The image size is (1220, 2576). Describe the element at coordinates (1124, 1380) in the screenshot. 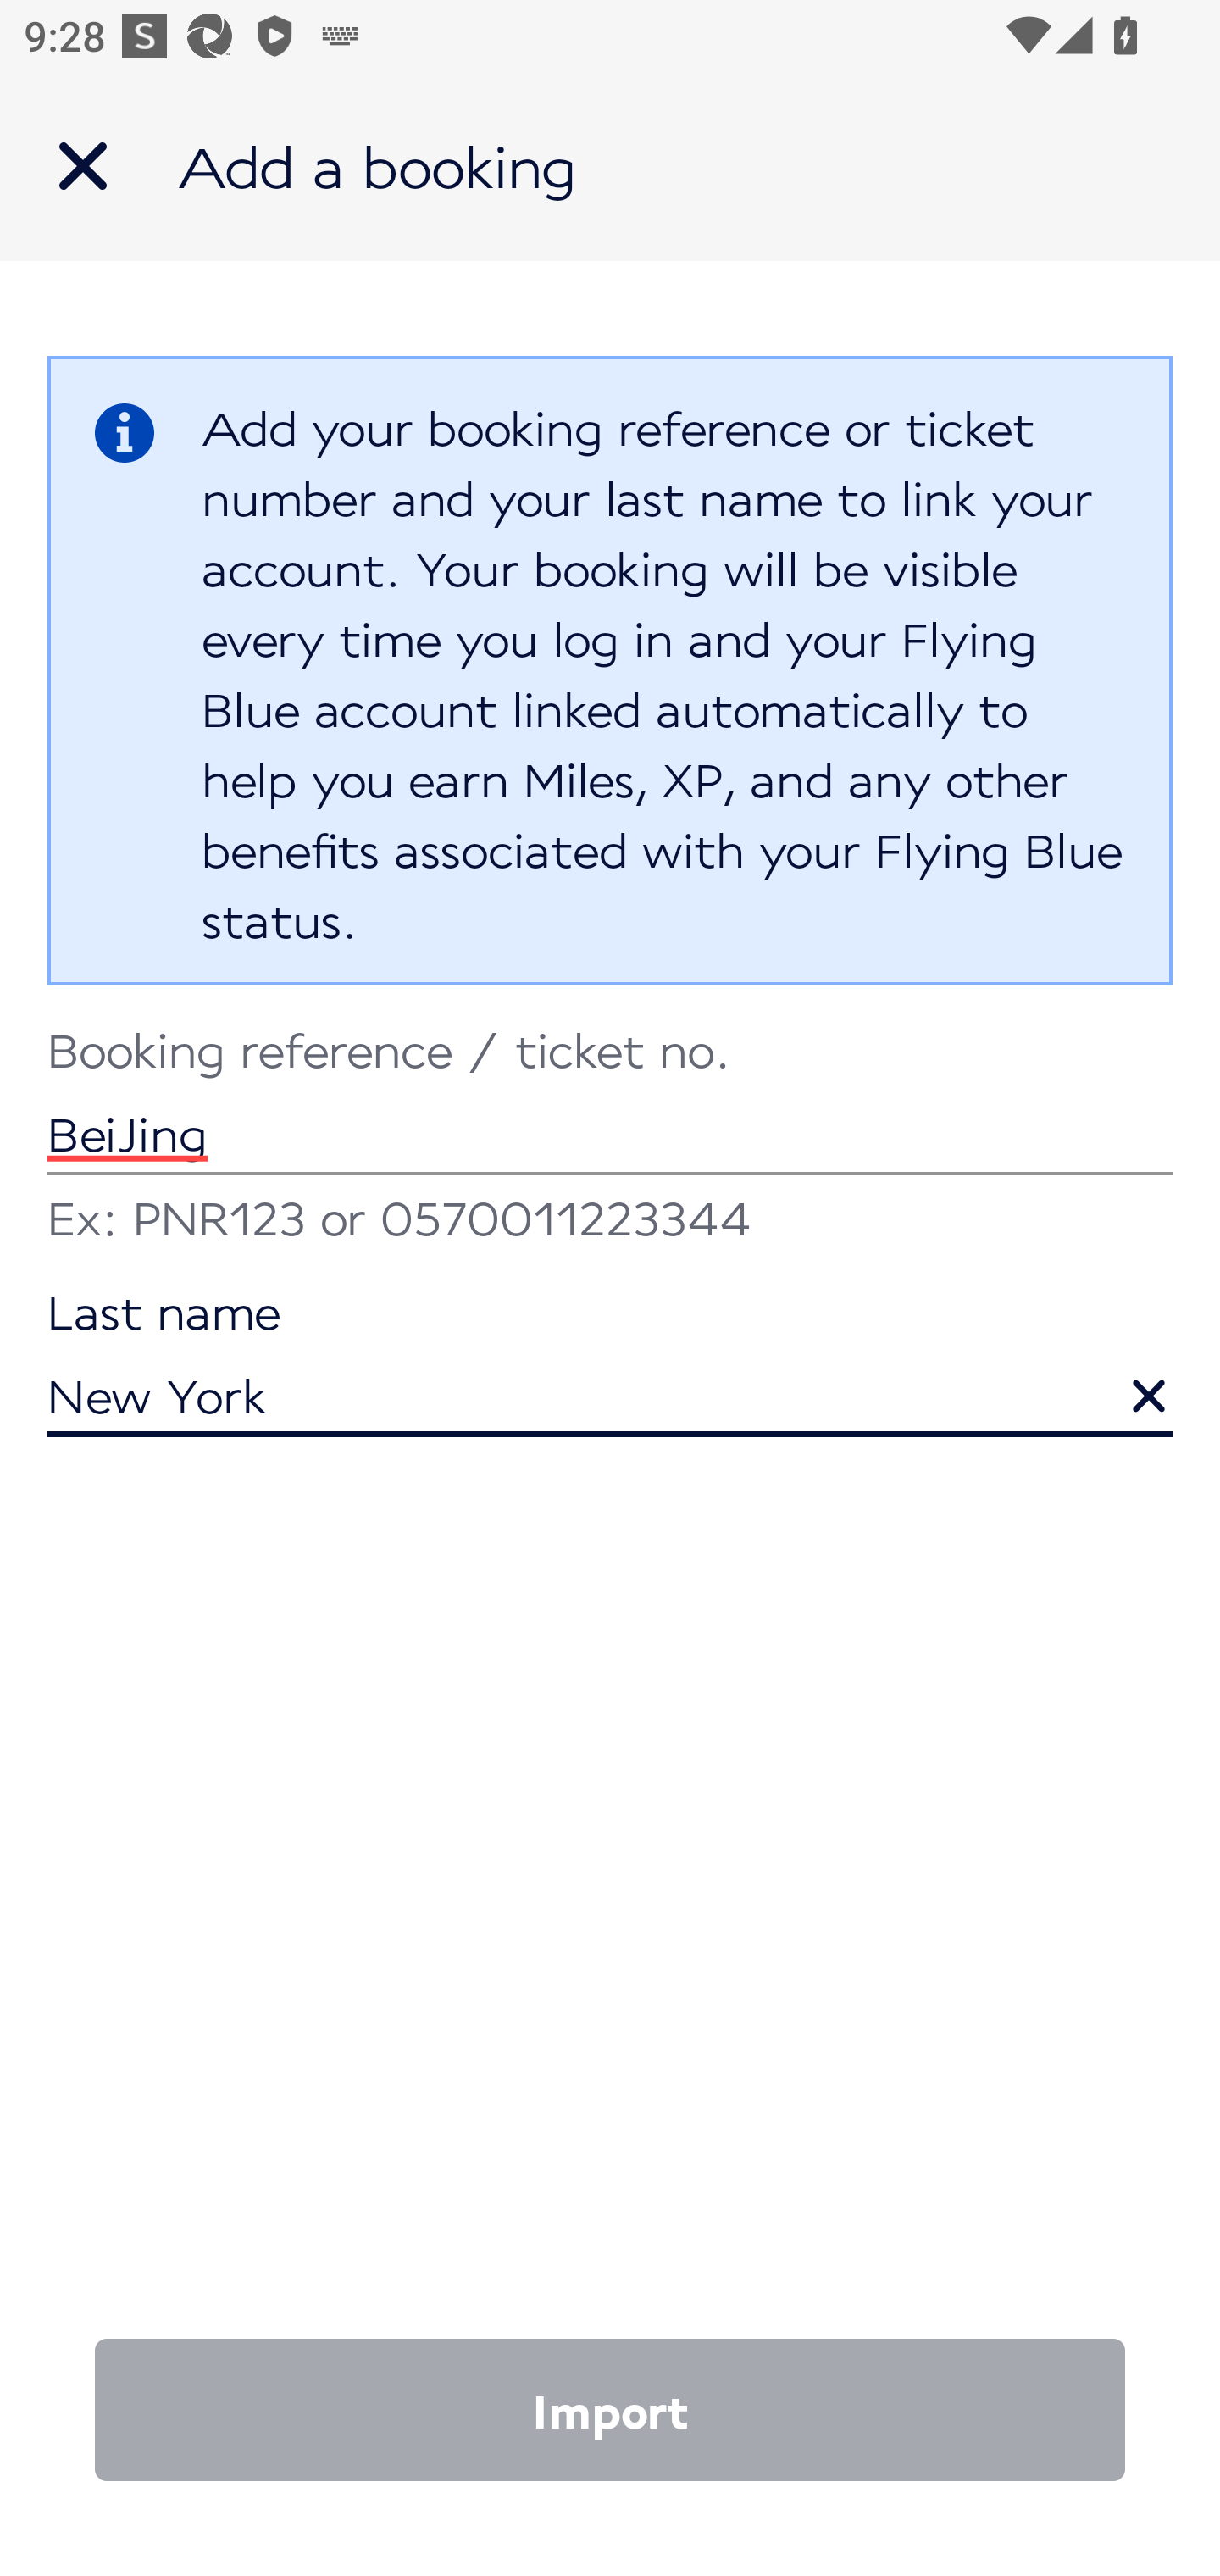

I see `Clear text` at that location.